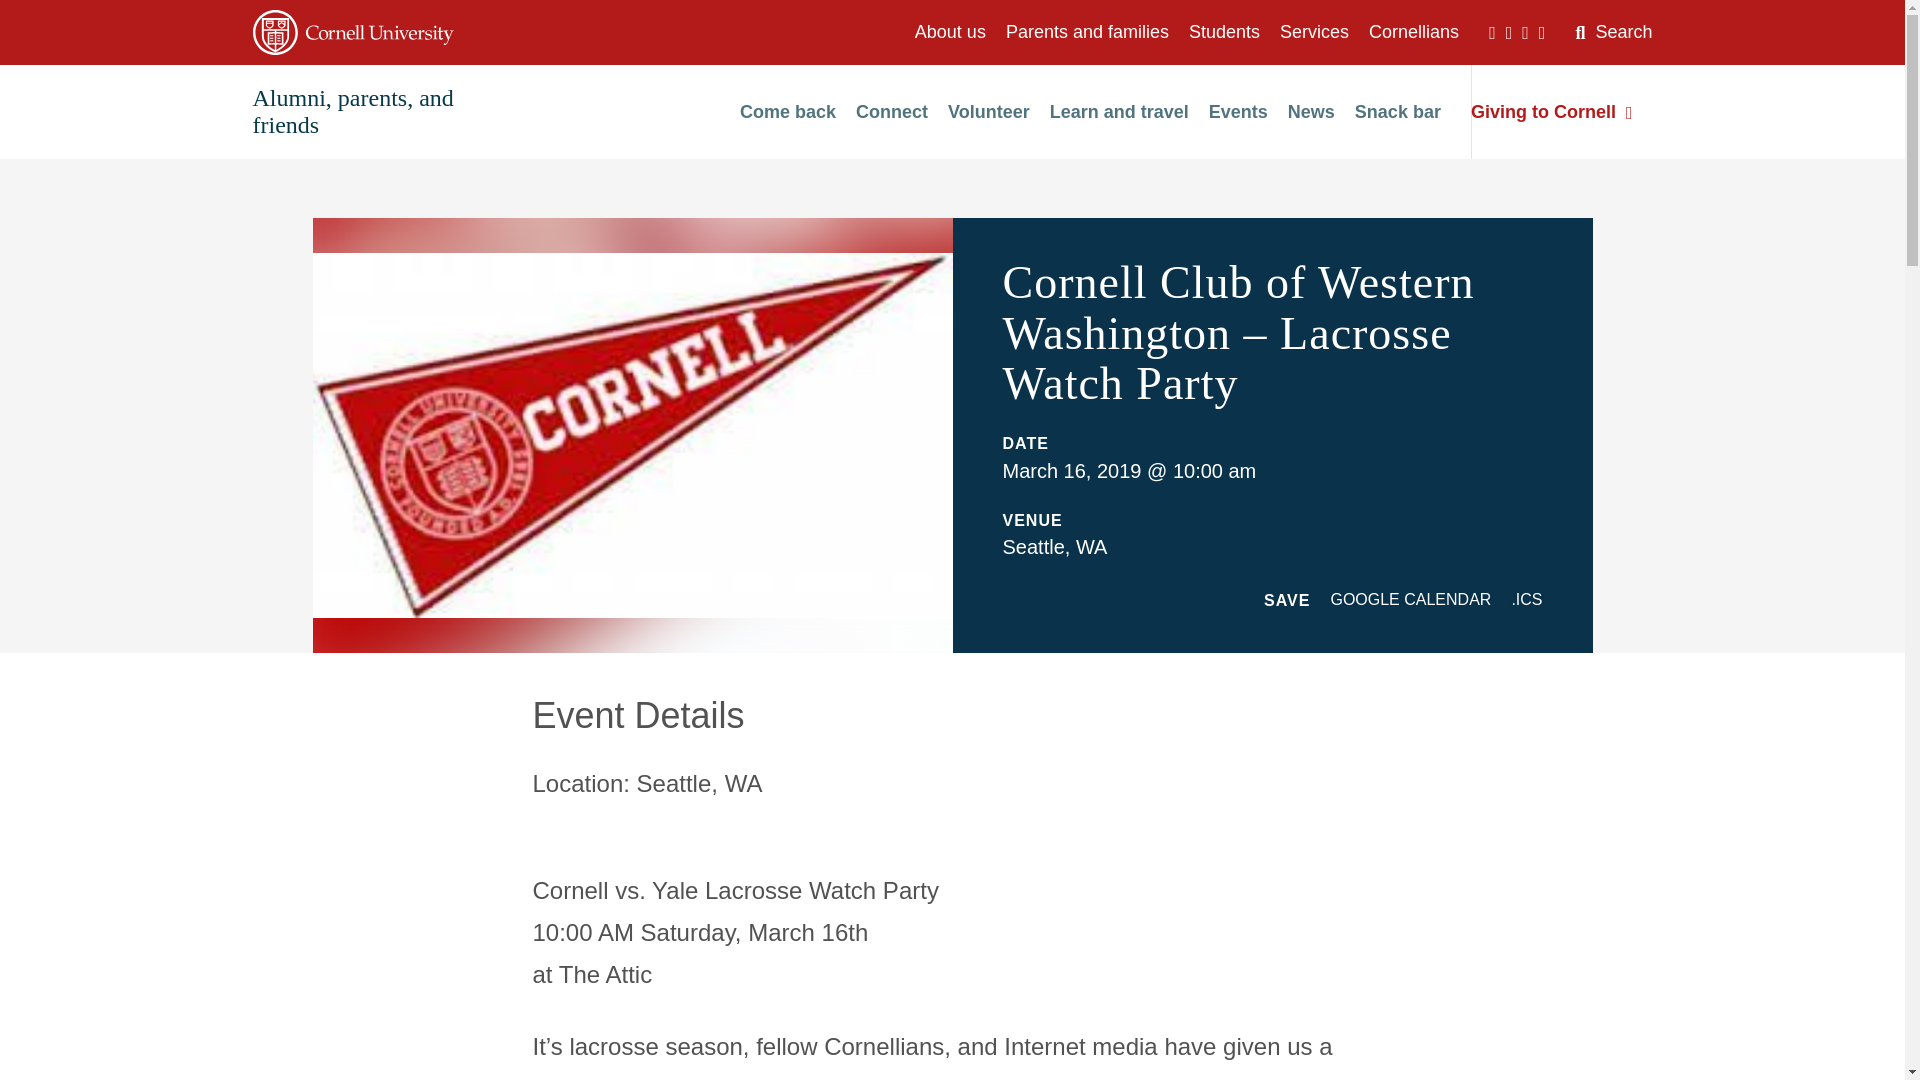 This screenshot has height=1080, width=1920. What do you see at coordinates (892, 112) in the screenshot?
I see `Connect` at bounding box center [892, 112].